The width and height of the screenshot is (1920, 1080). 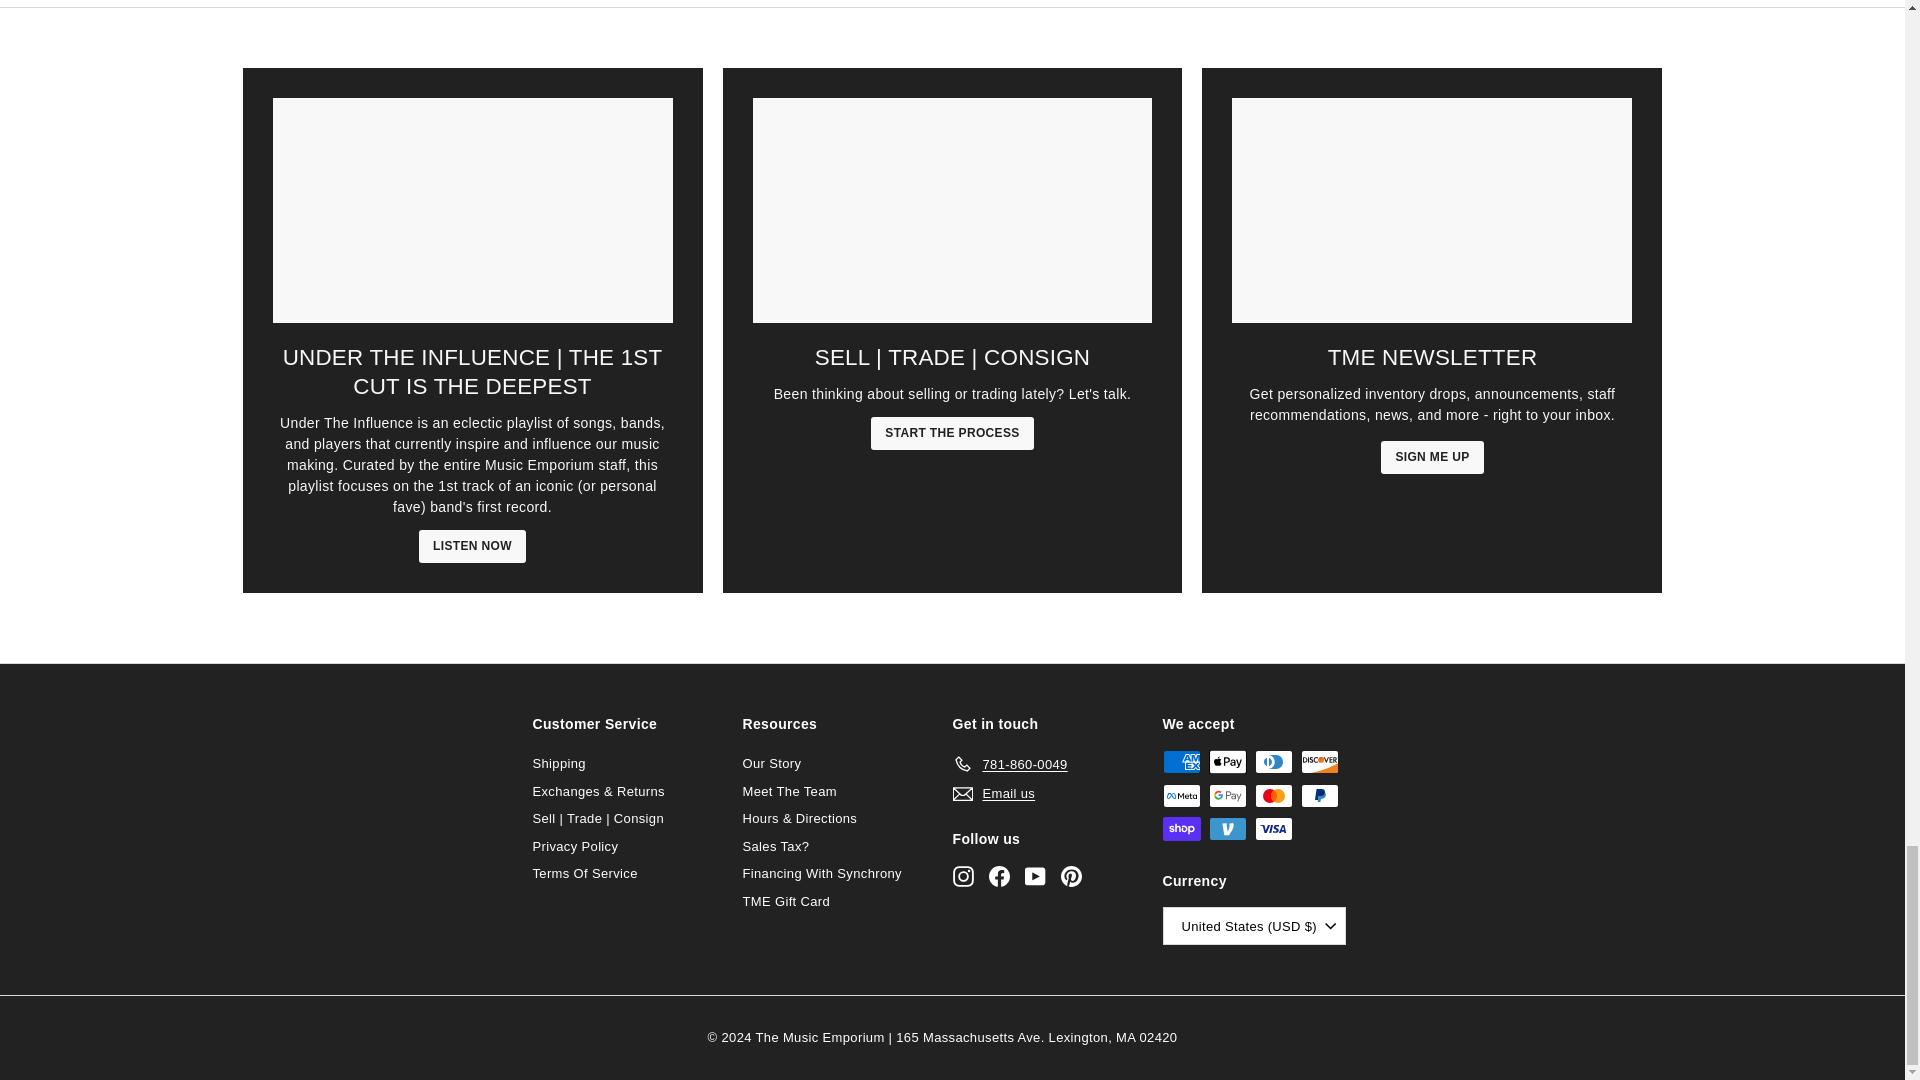 I want to click on The Music Emporium on Instagram, so click(x=962, y=875).